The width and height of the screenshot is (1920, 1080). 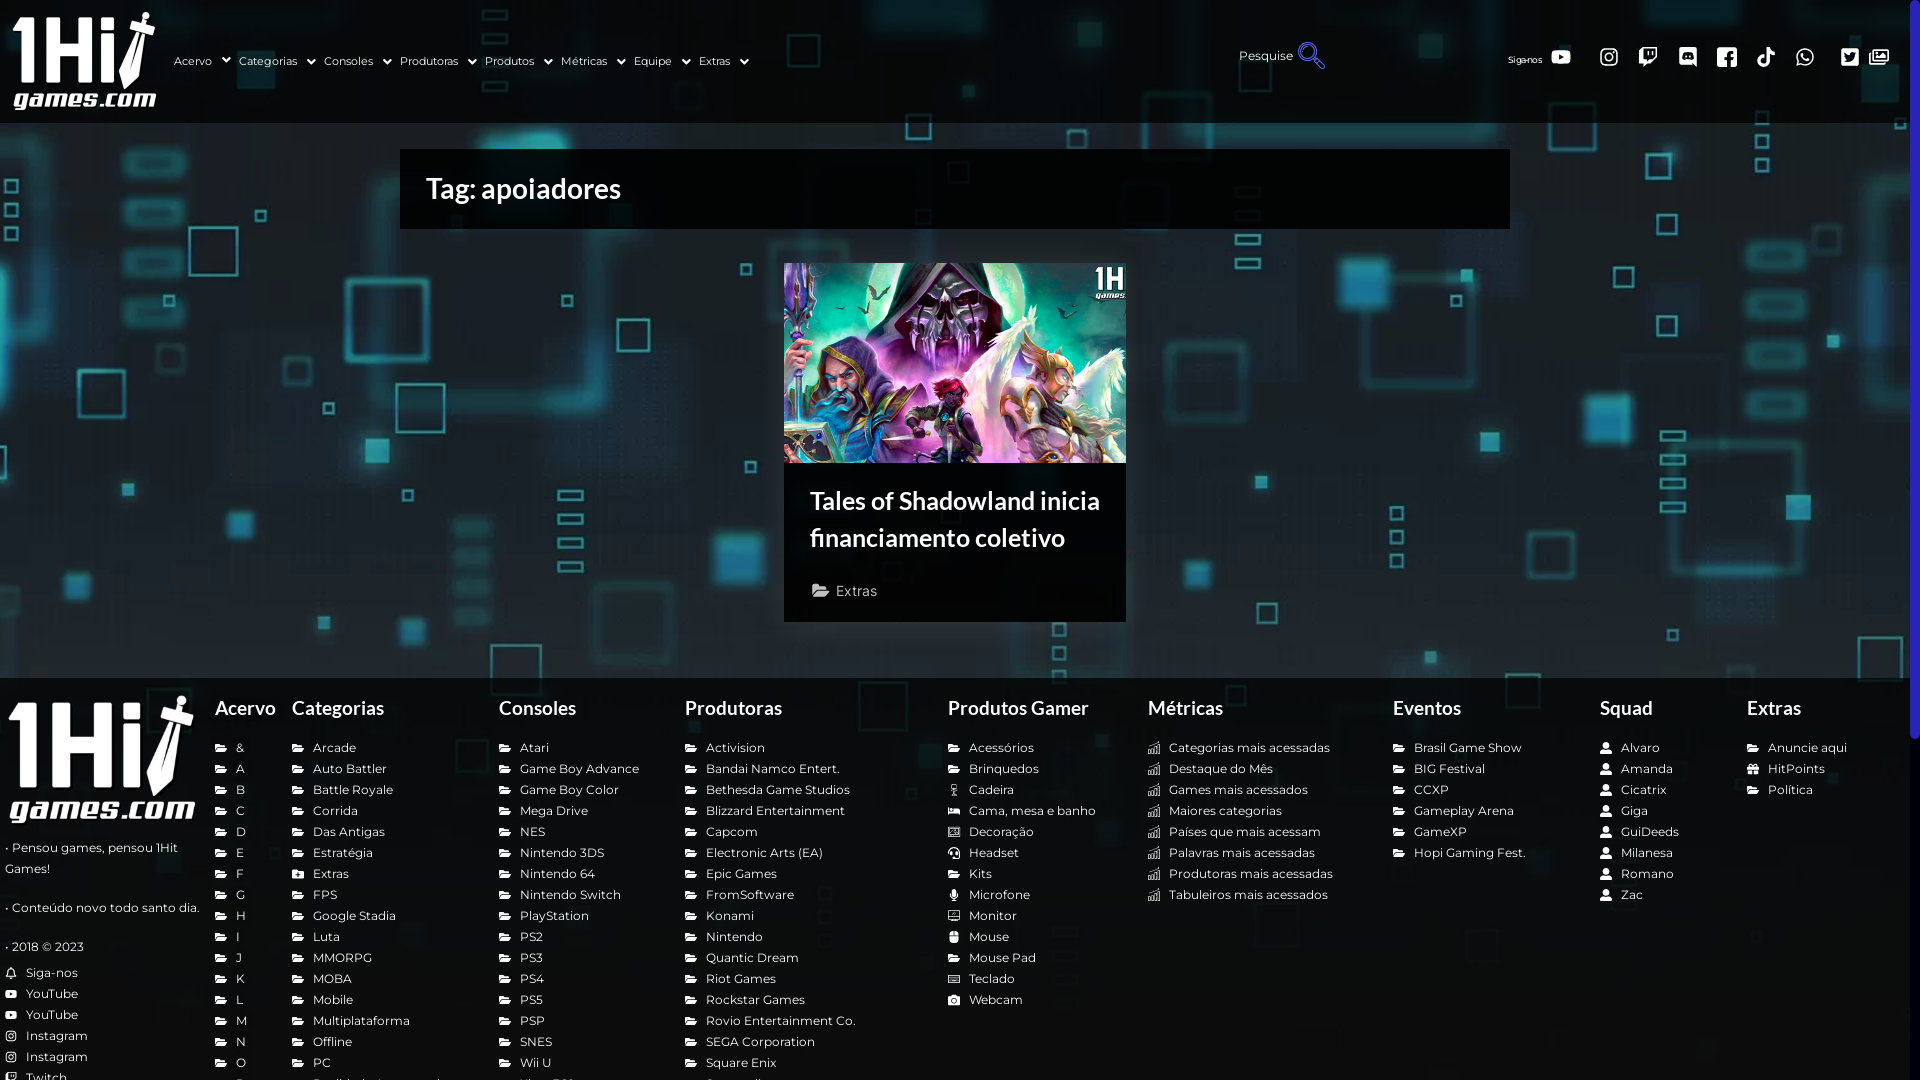 I want to click on Bethesda Game Studios, so click(x=806, y=790).